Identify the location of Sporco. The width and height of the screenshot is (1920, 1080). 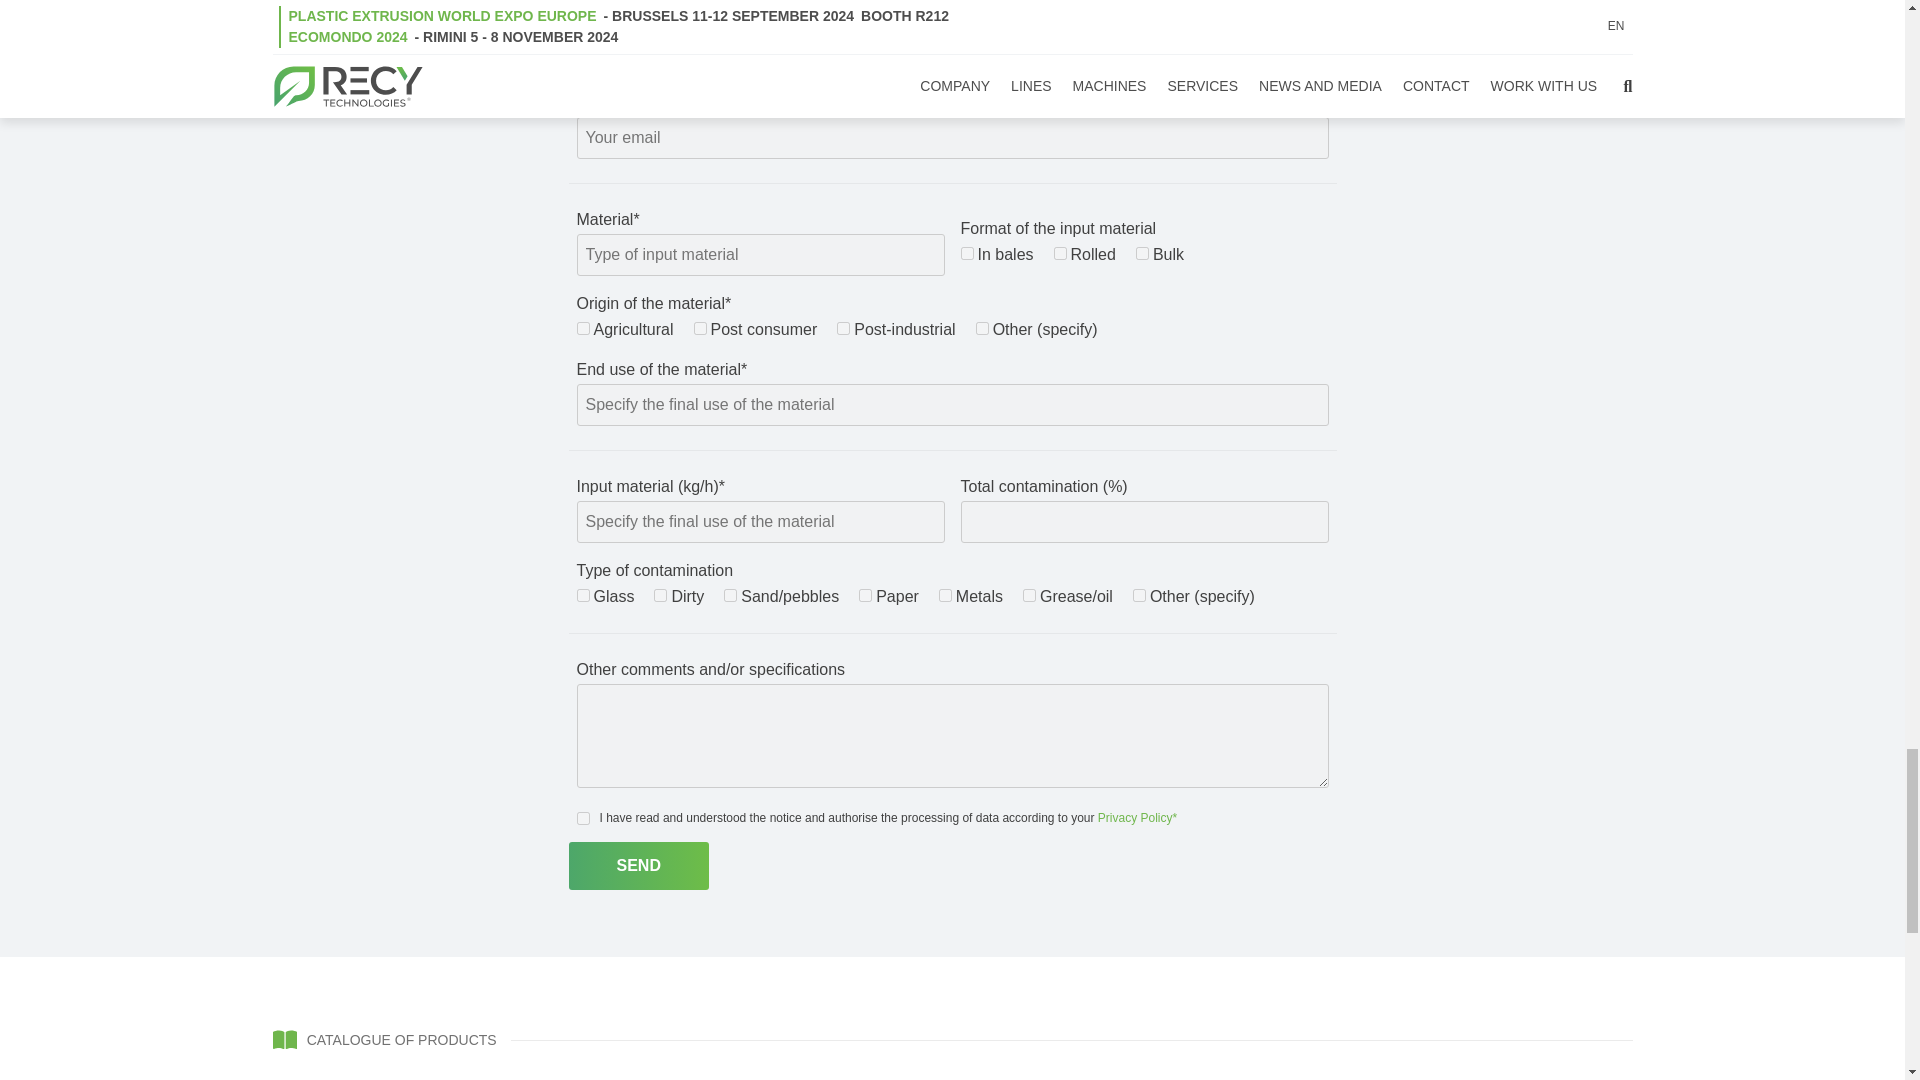
(660, 594).